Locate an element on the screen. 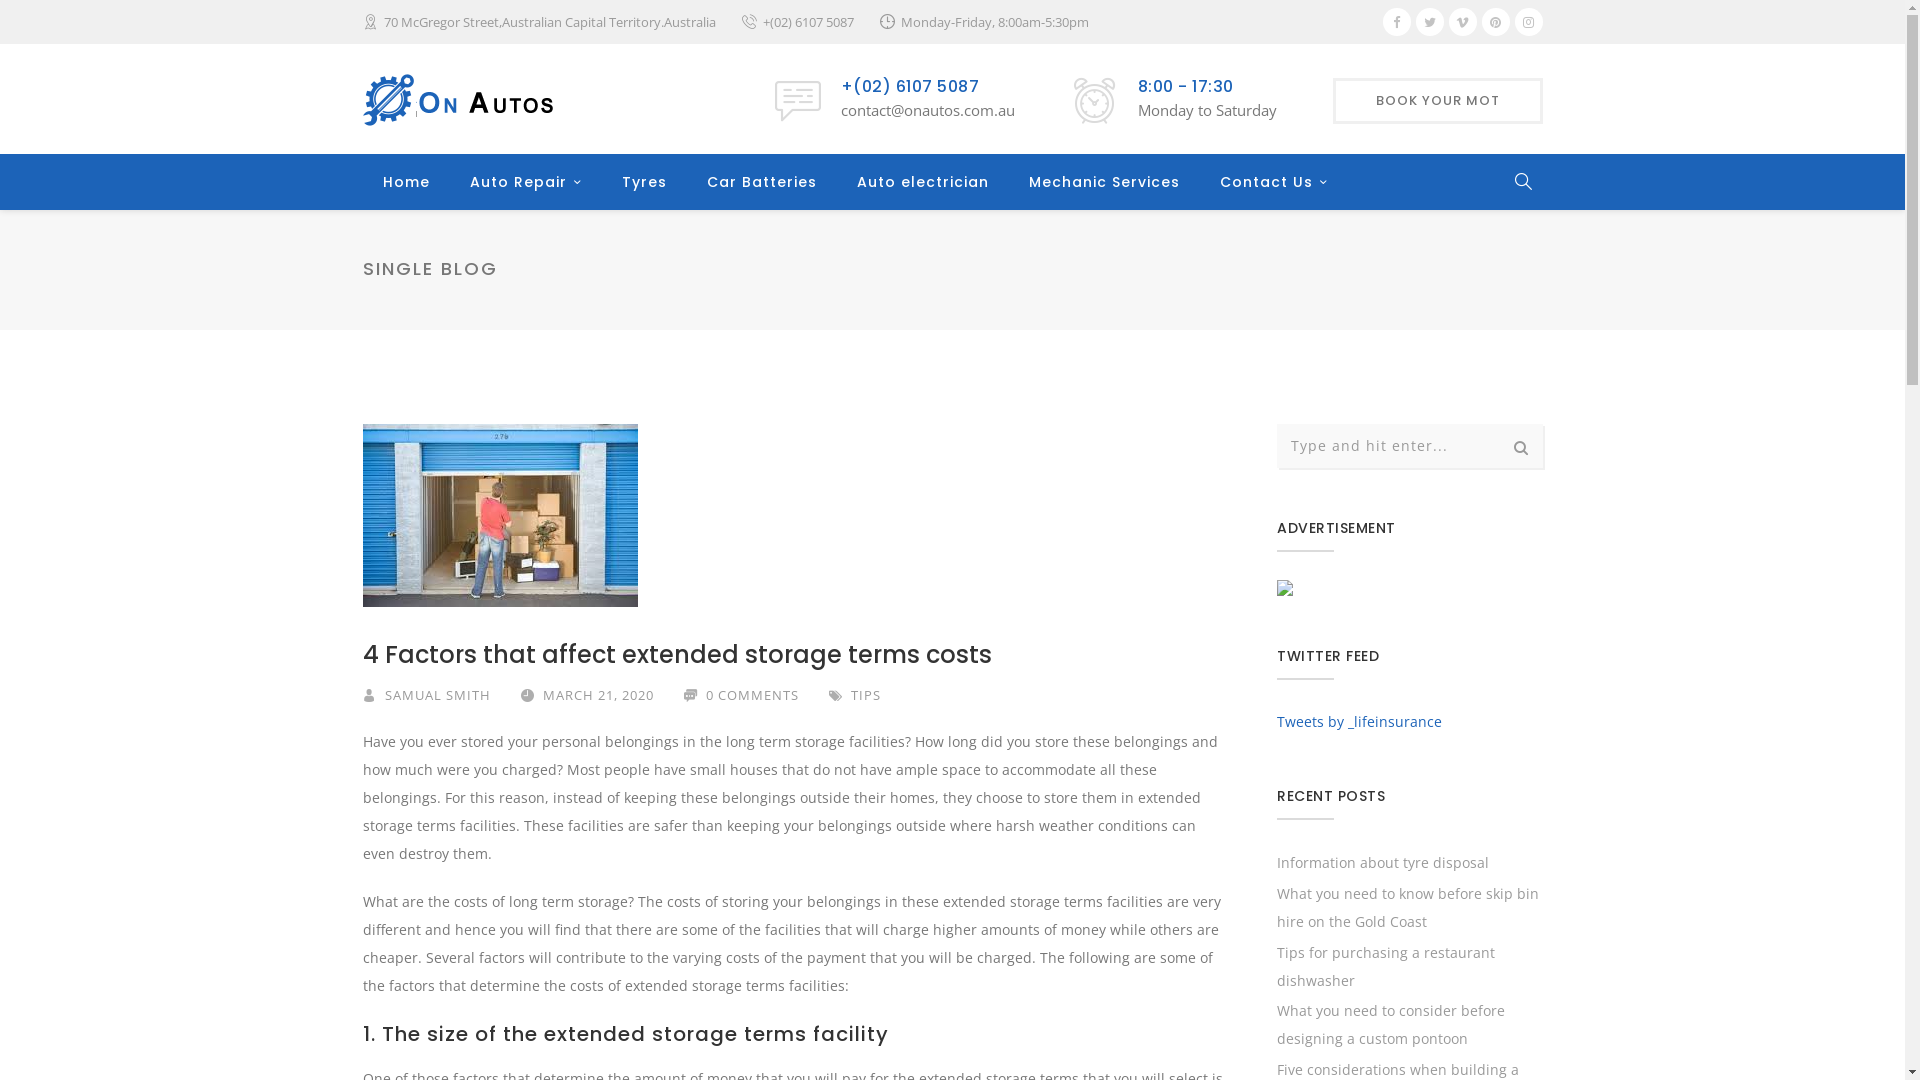  Tweets by _lifeinsurance is located at coordinates (1360, 722).